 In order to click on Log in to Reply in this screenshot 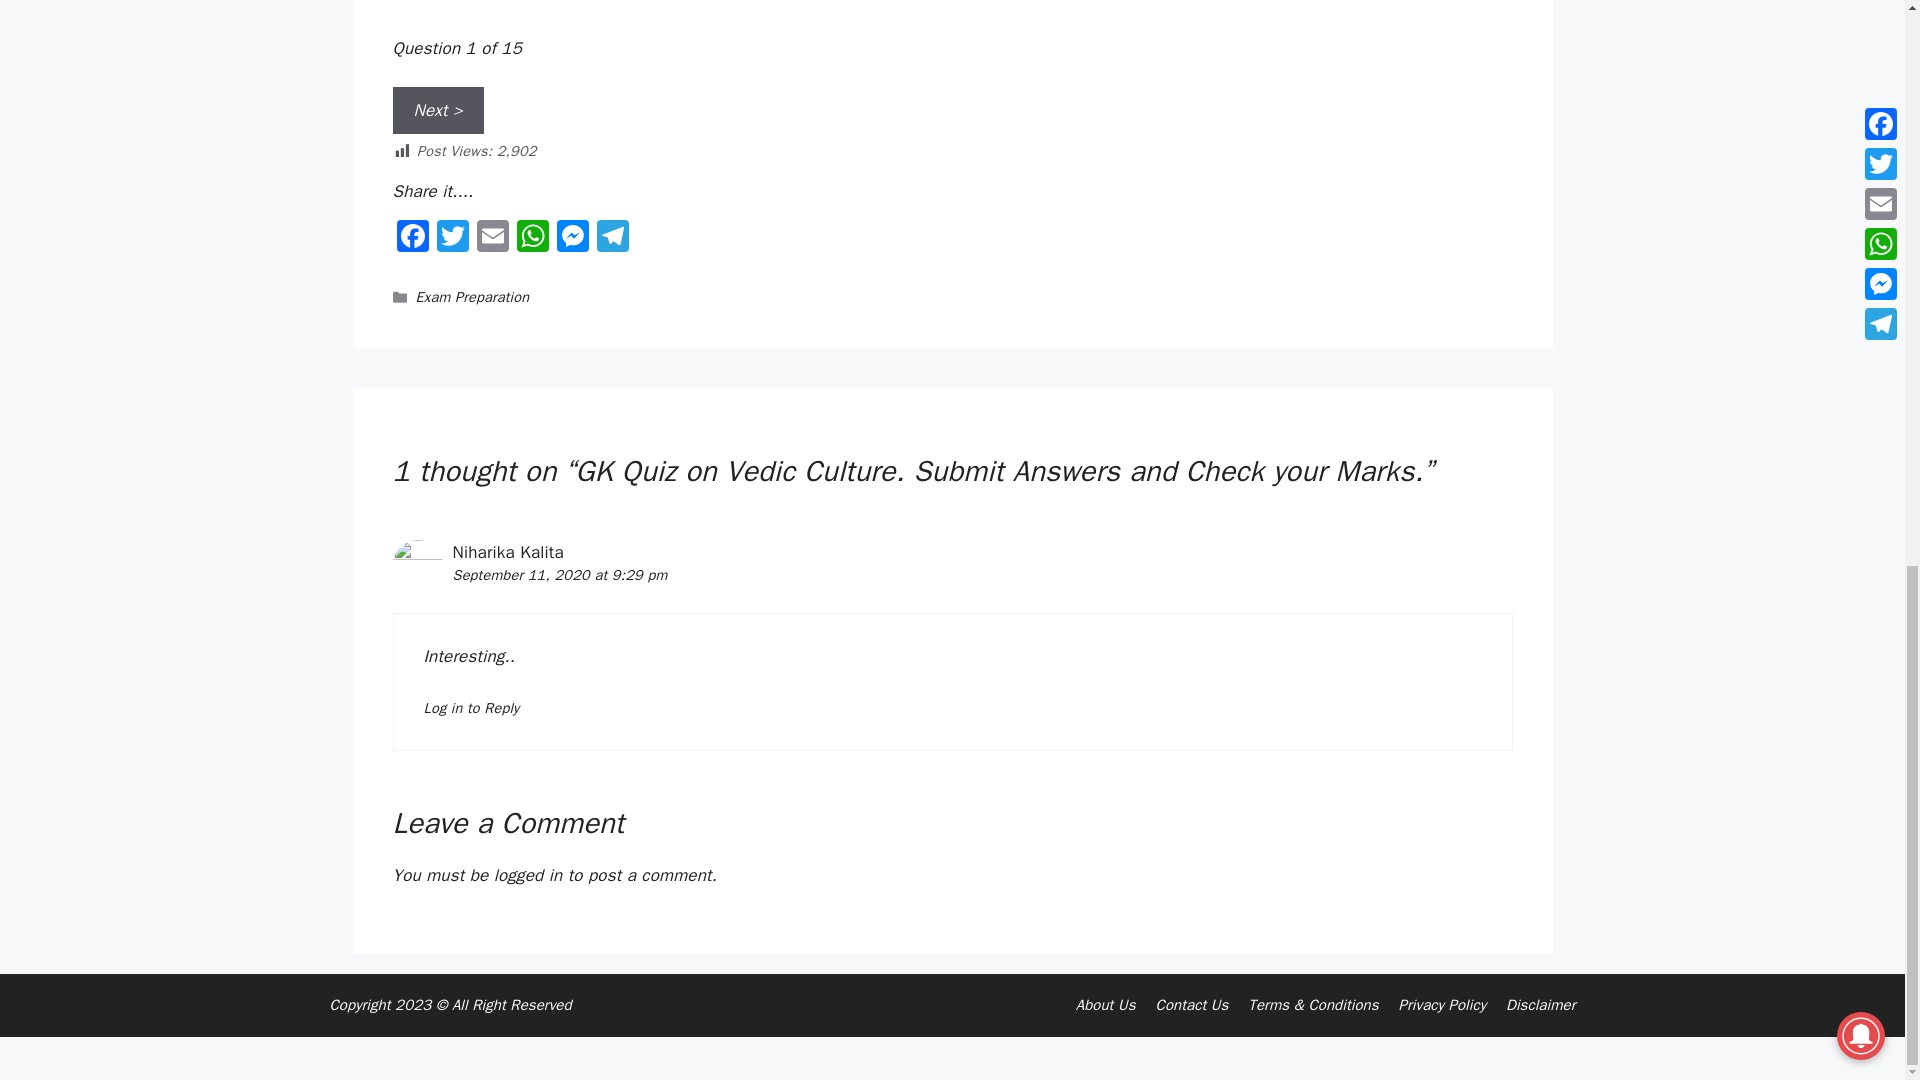, I will do `click(472, 708)`.